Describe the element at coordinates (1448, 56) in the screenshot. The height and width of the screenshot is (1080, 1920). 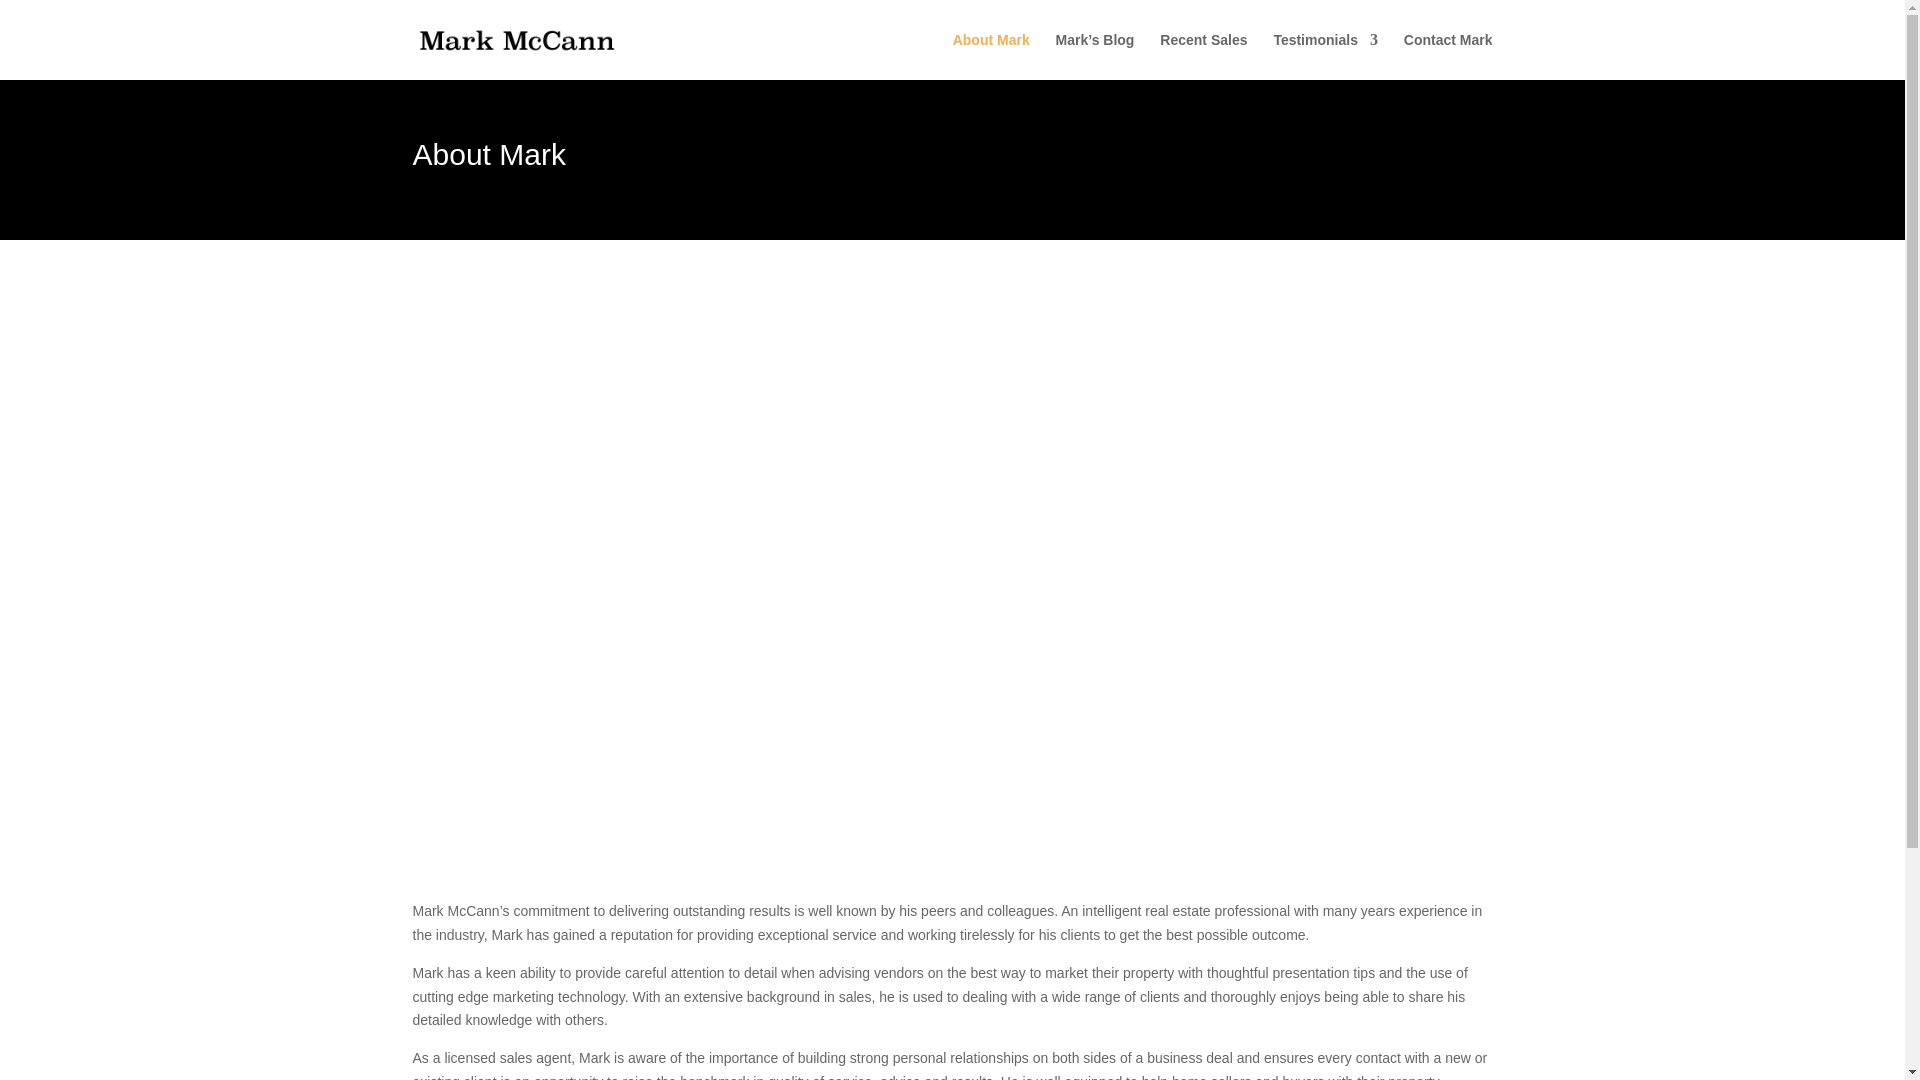
I see `Contact Mark` at that location.